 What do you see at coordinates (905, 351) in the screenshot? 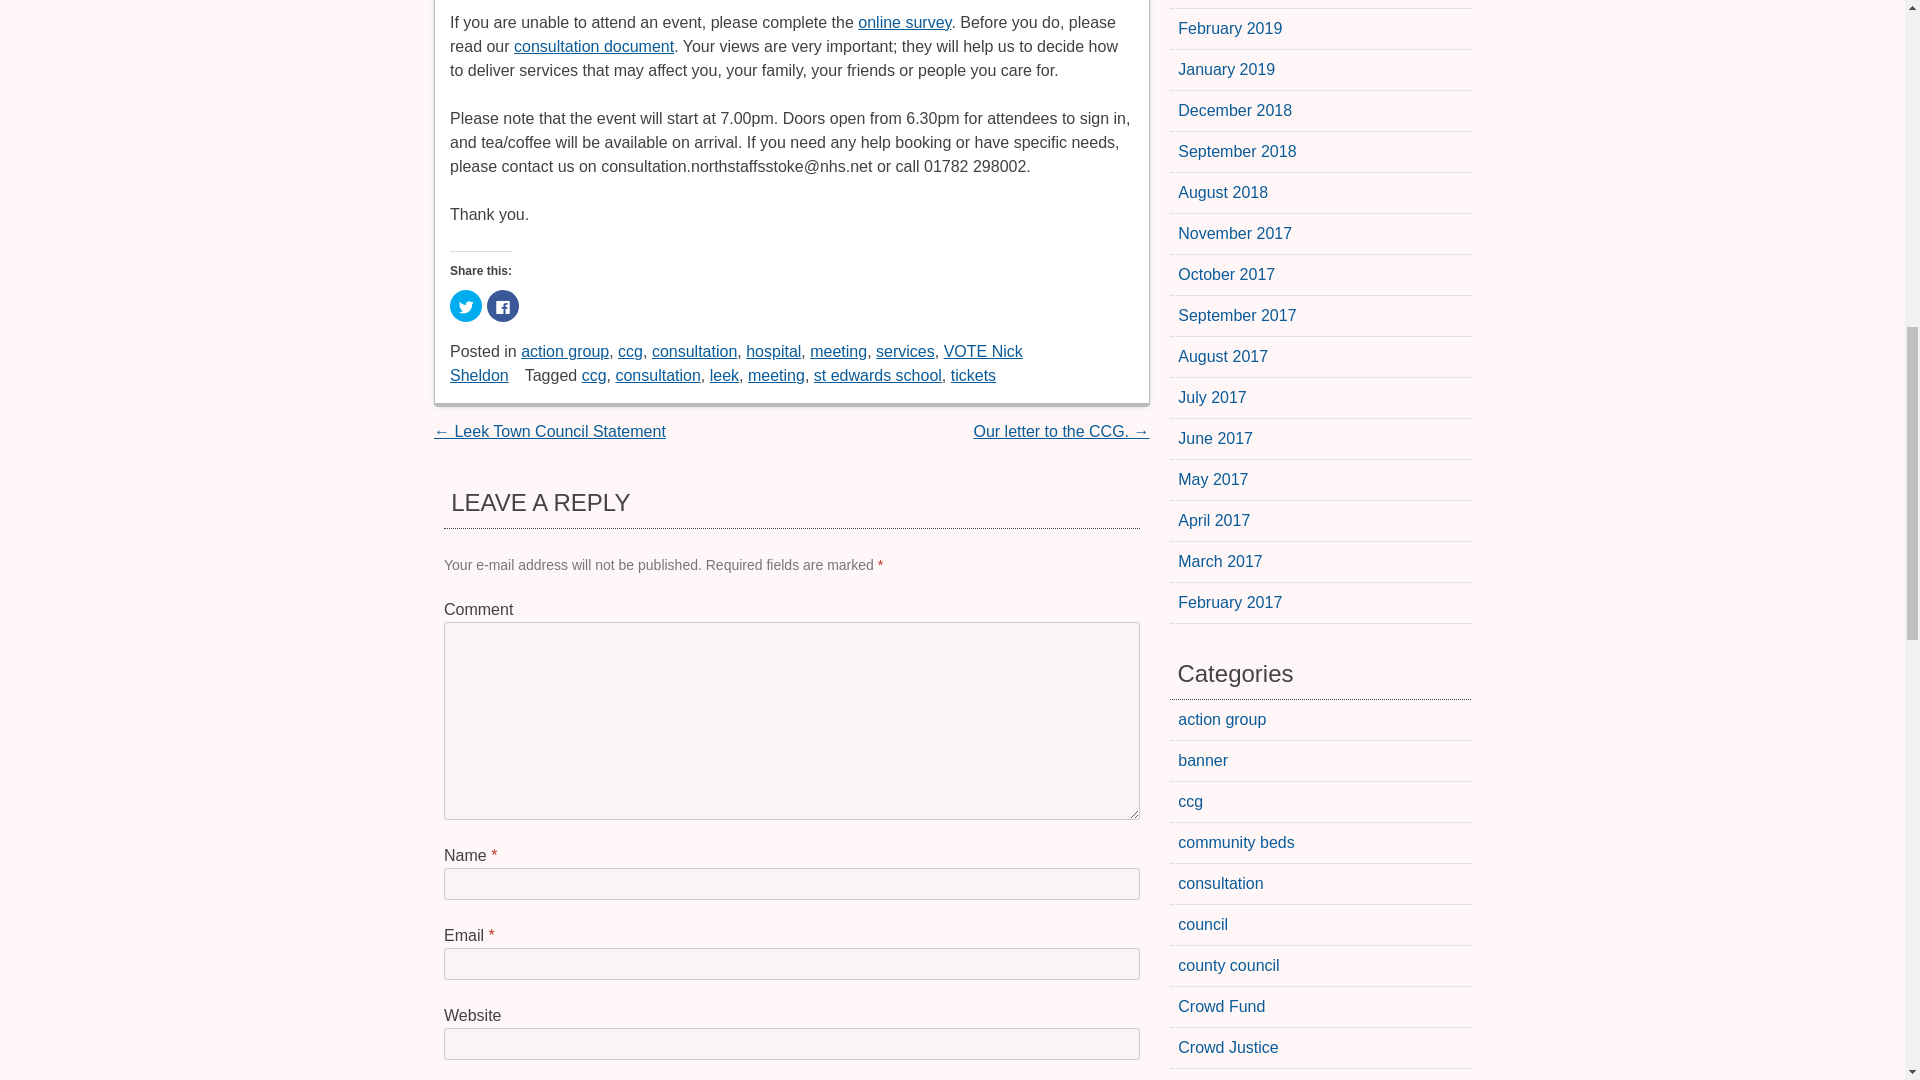
I see `services` at bounding box center [905, 351].